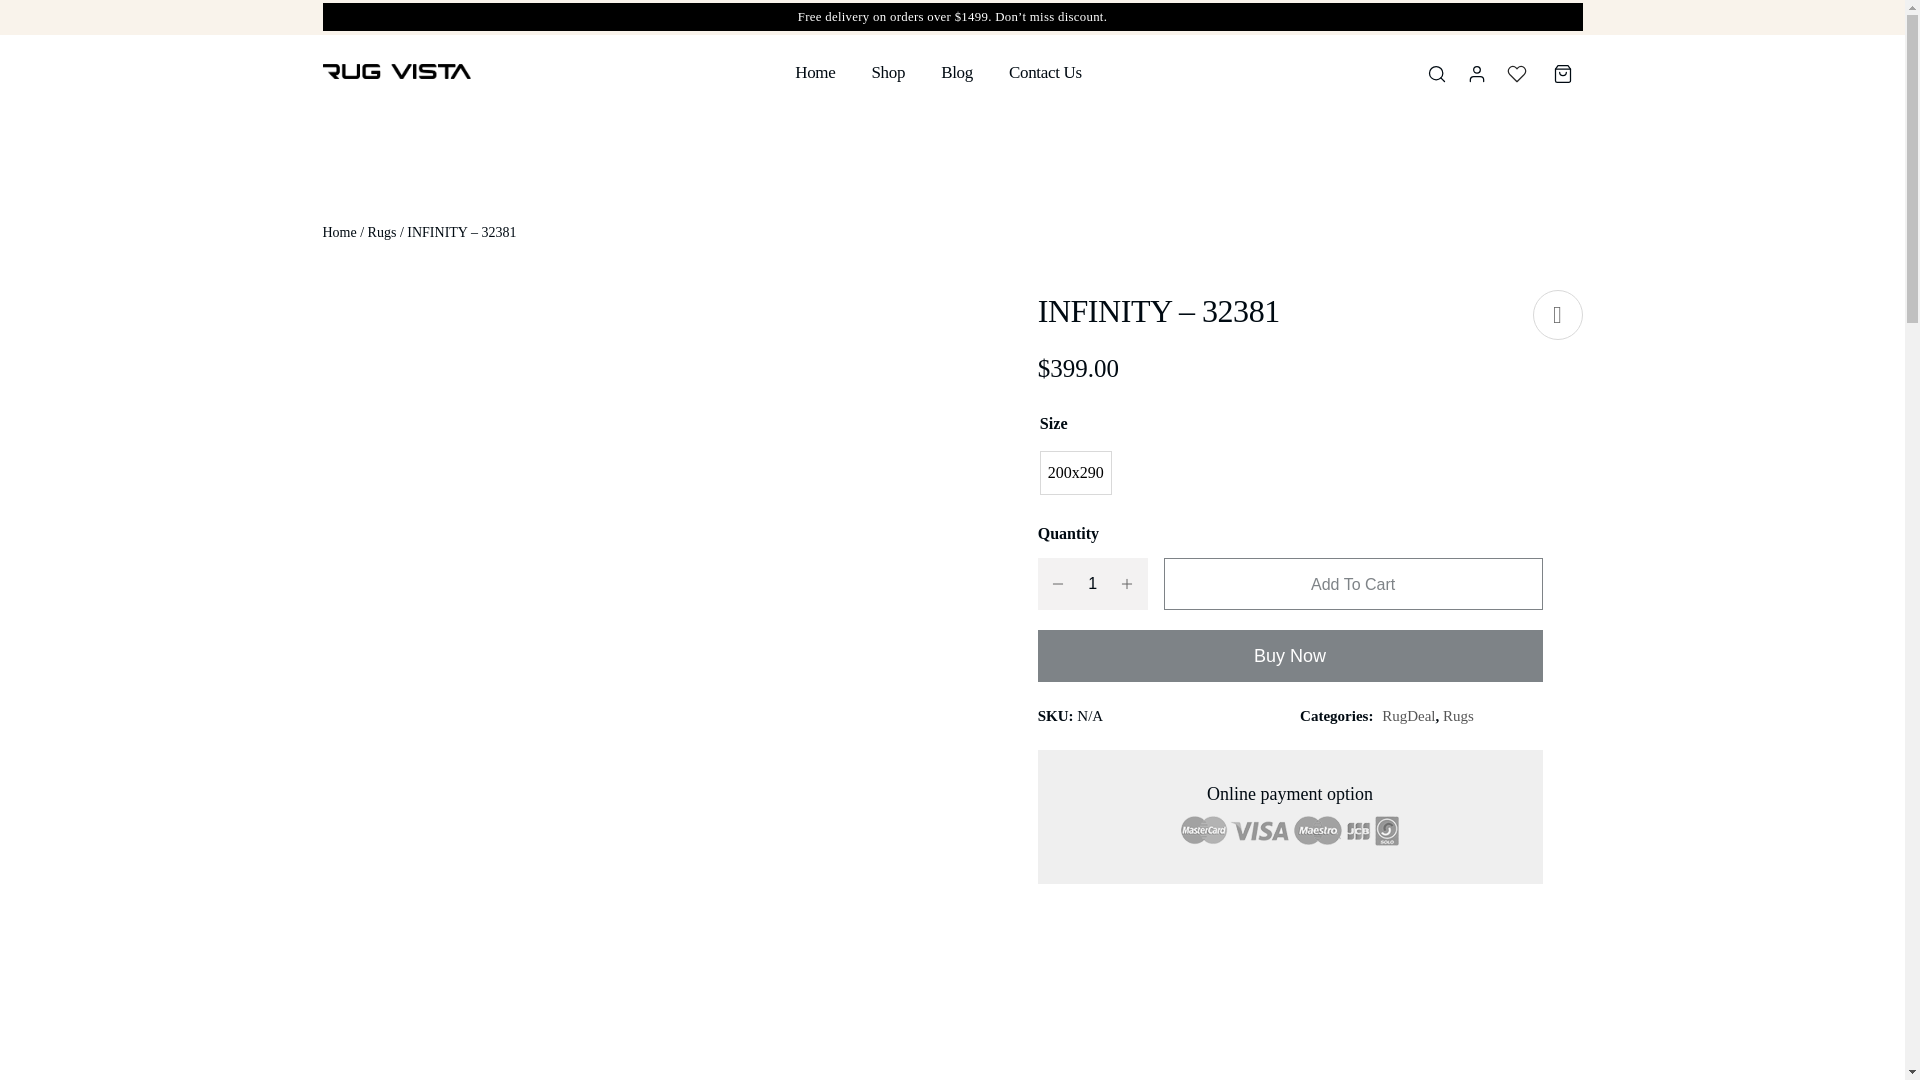  I want to click on Blog, so click(956, 72).